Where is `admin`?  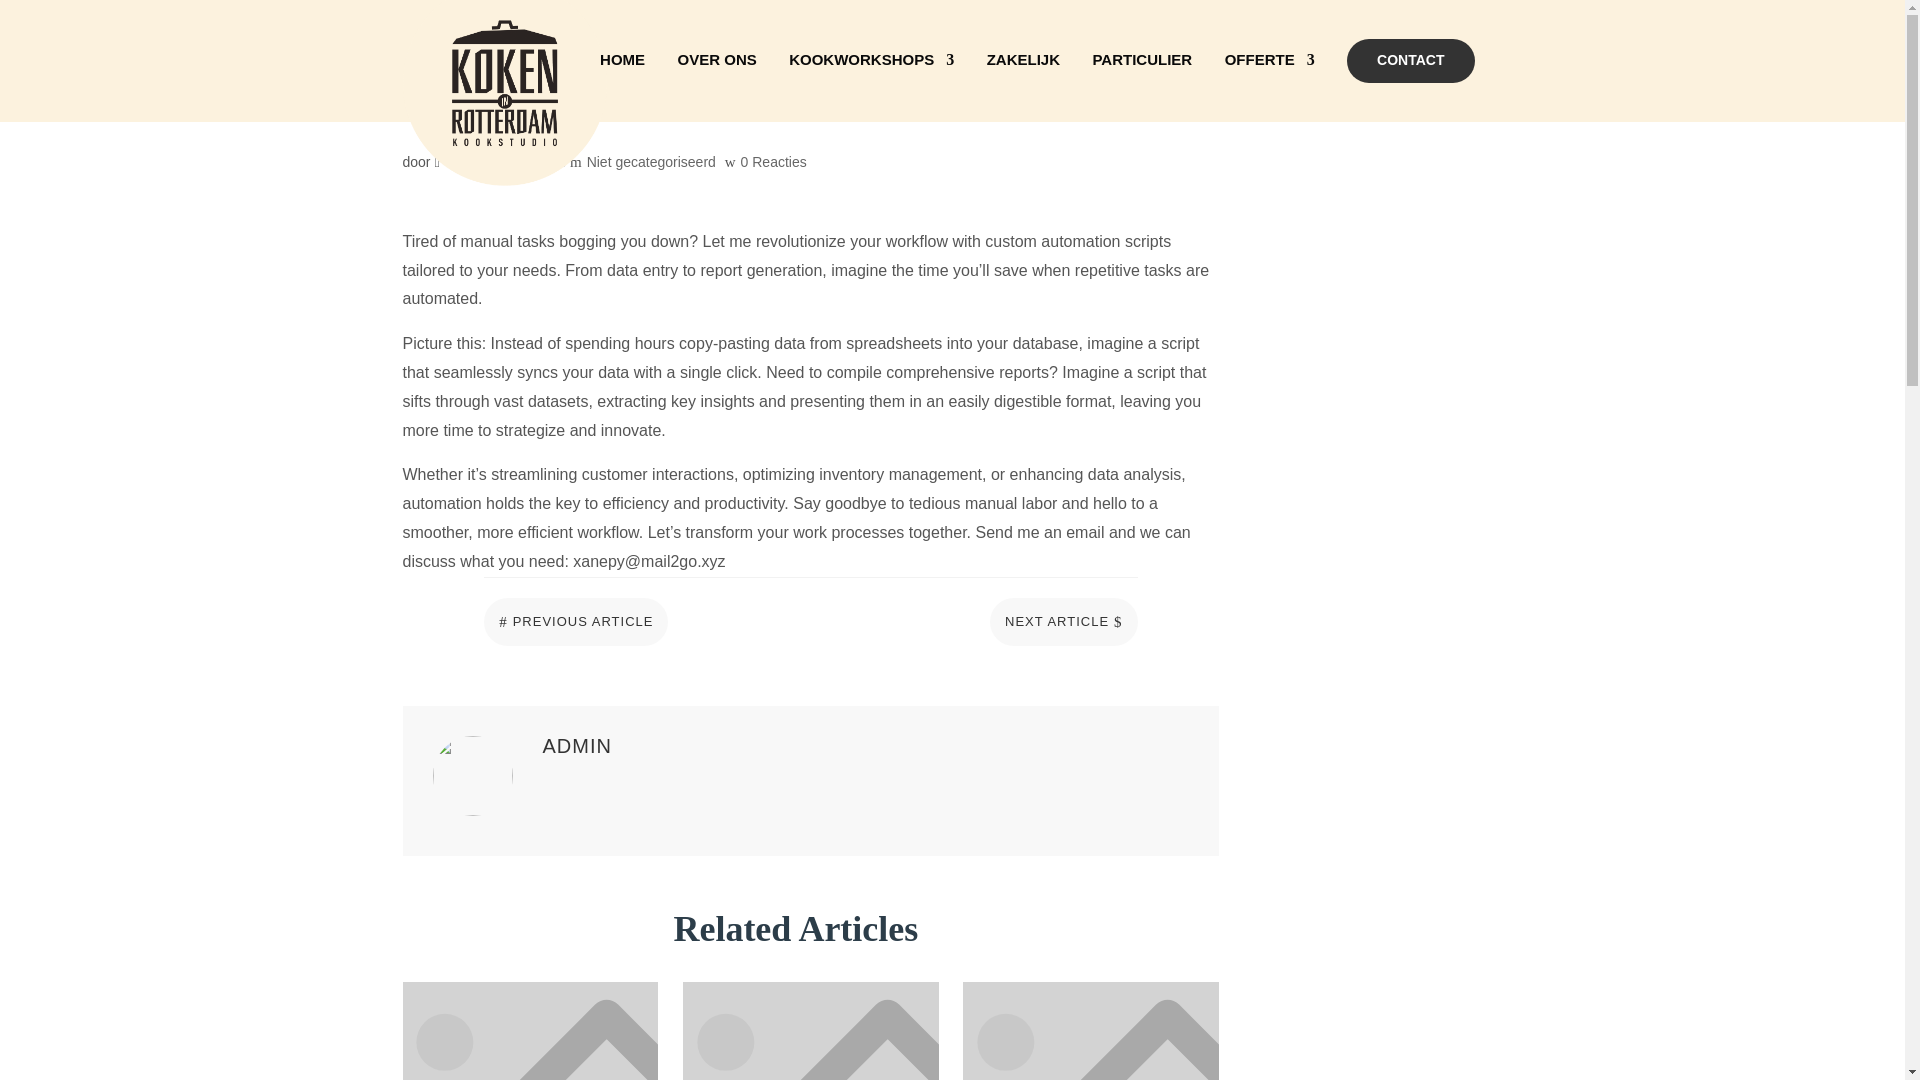
admin is located at coordinates (464, 162).